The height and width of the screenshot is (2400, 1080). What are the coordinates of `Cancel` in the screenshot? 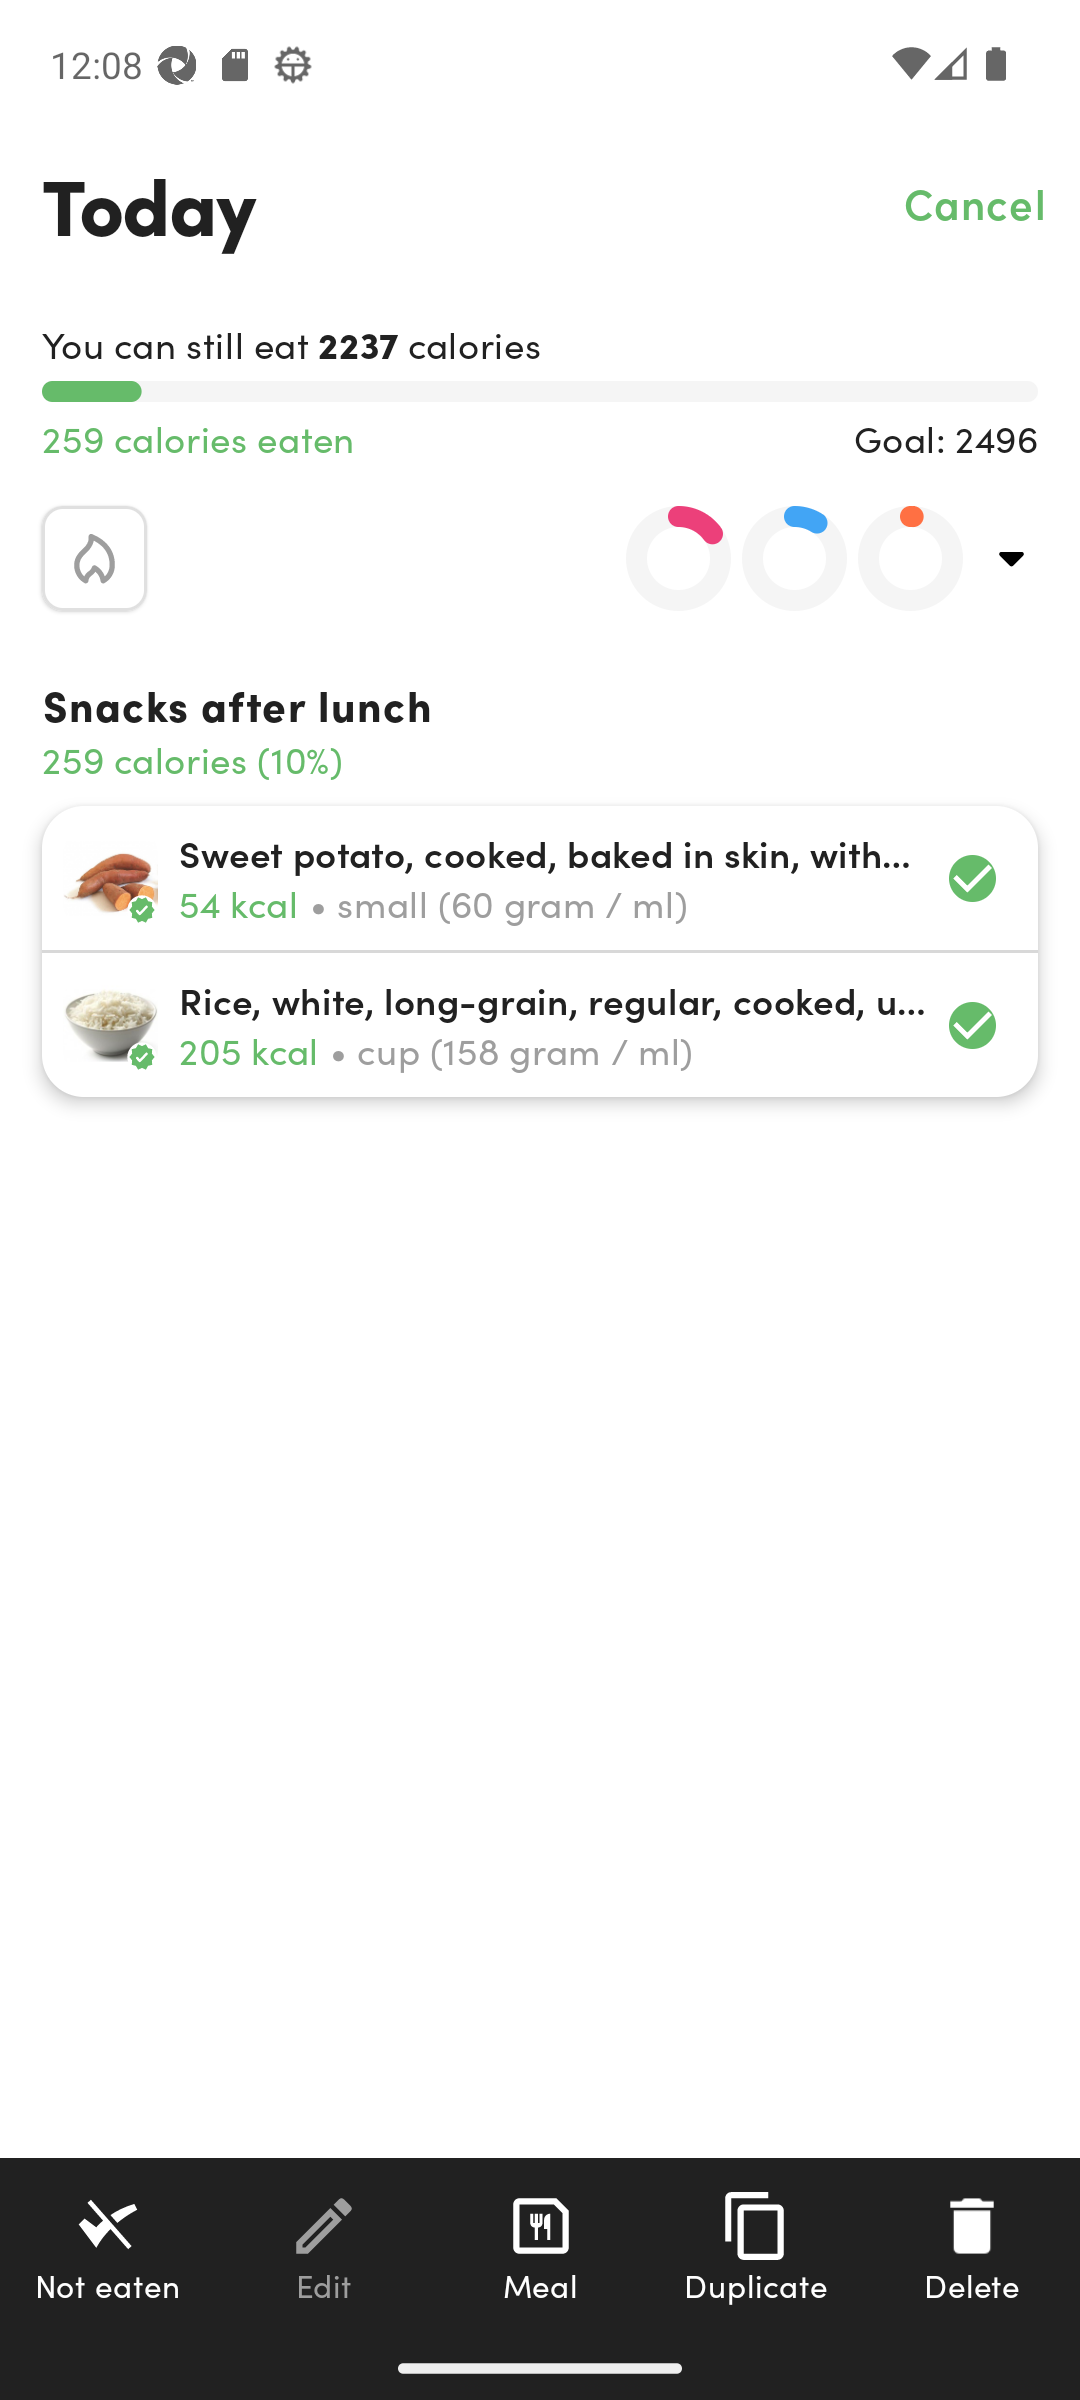 It's located at (976, 202).